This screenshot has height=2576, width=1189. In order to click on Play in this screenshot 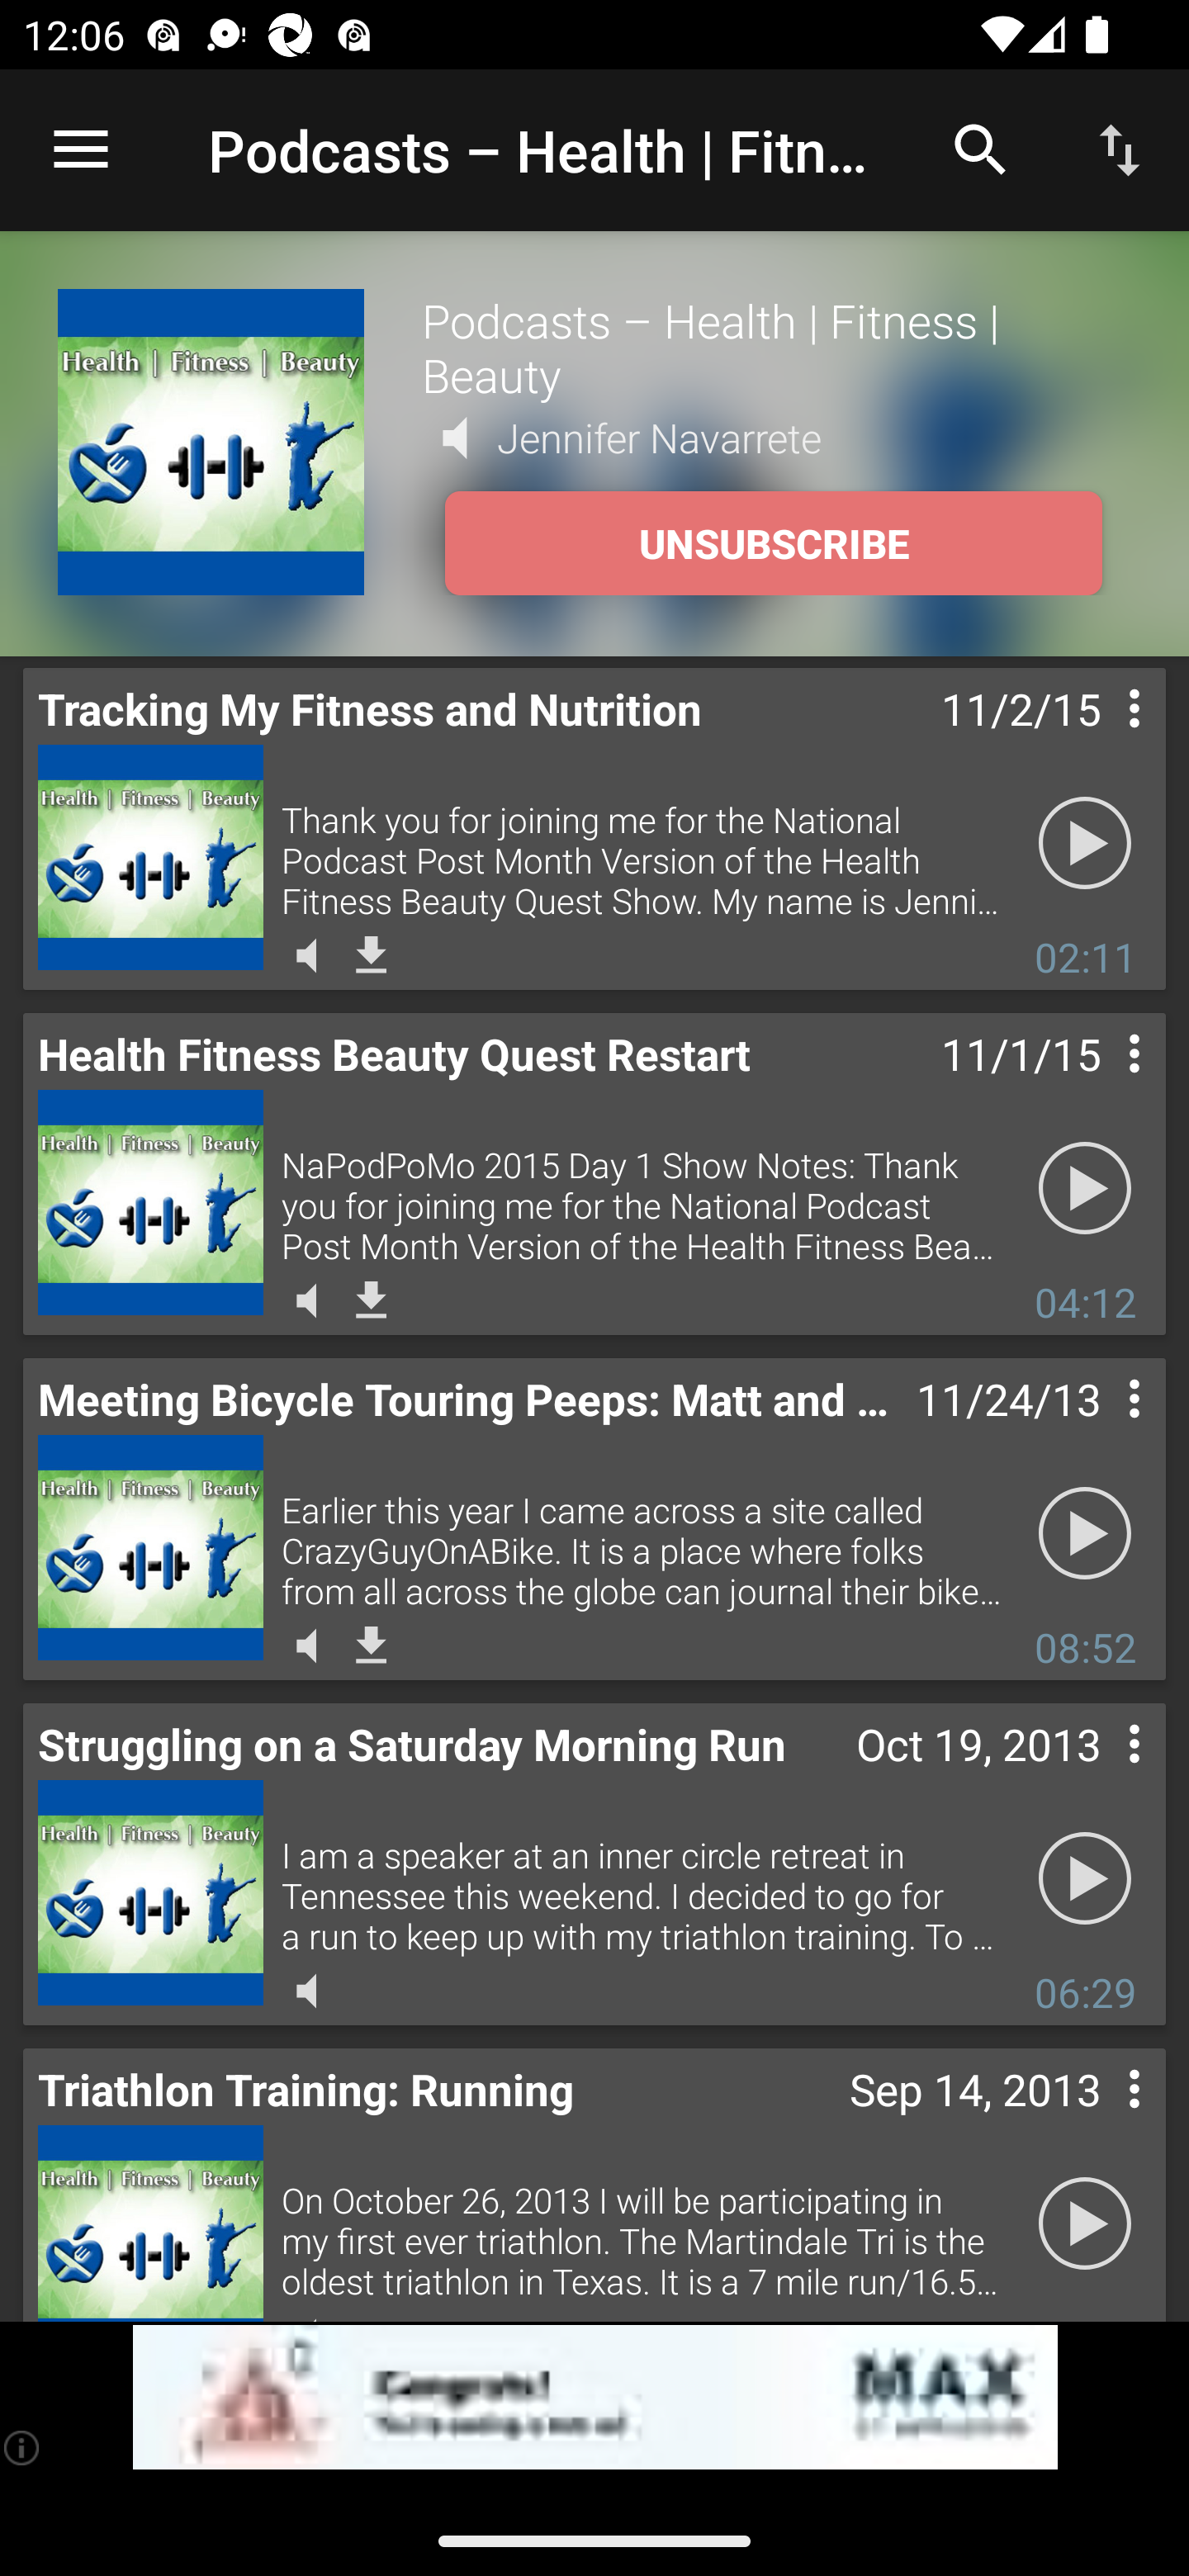, I will do `click(1085, 1534)`.